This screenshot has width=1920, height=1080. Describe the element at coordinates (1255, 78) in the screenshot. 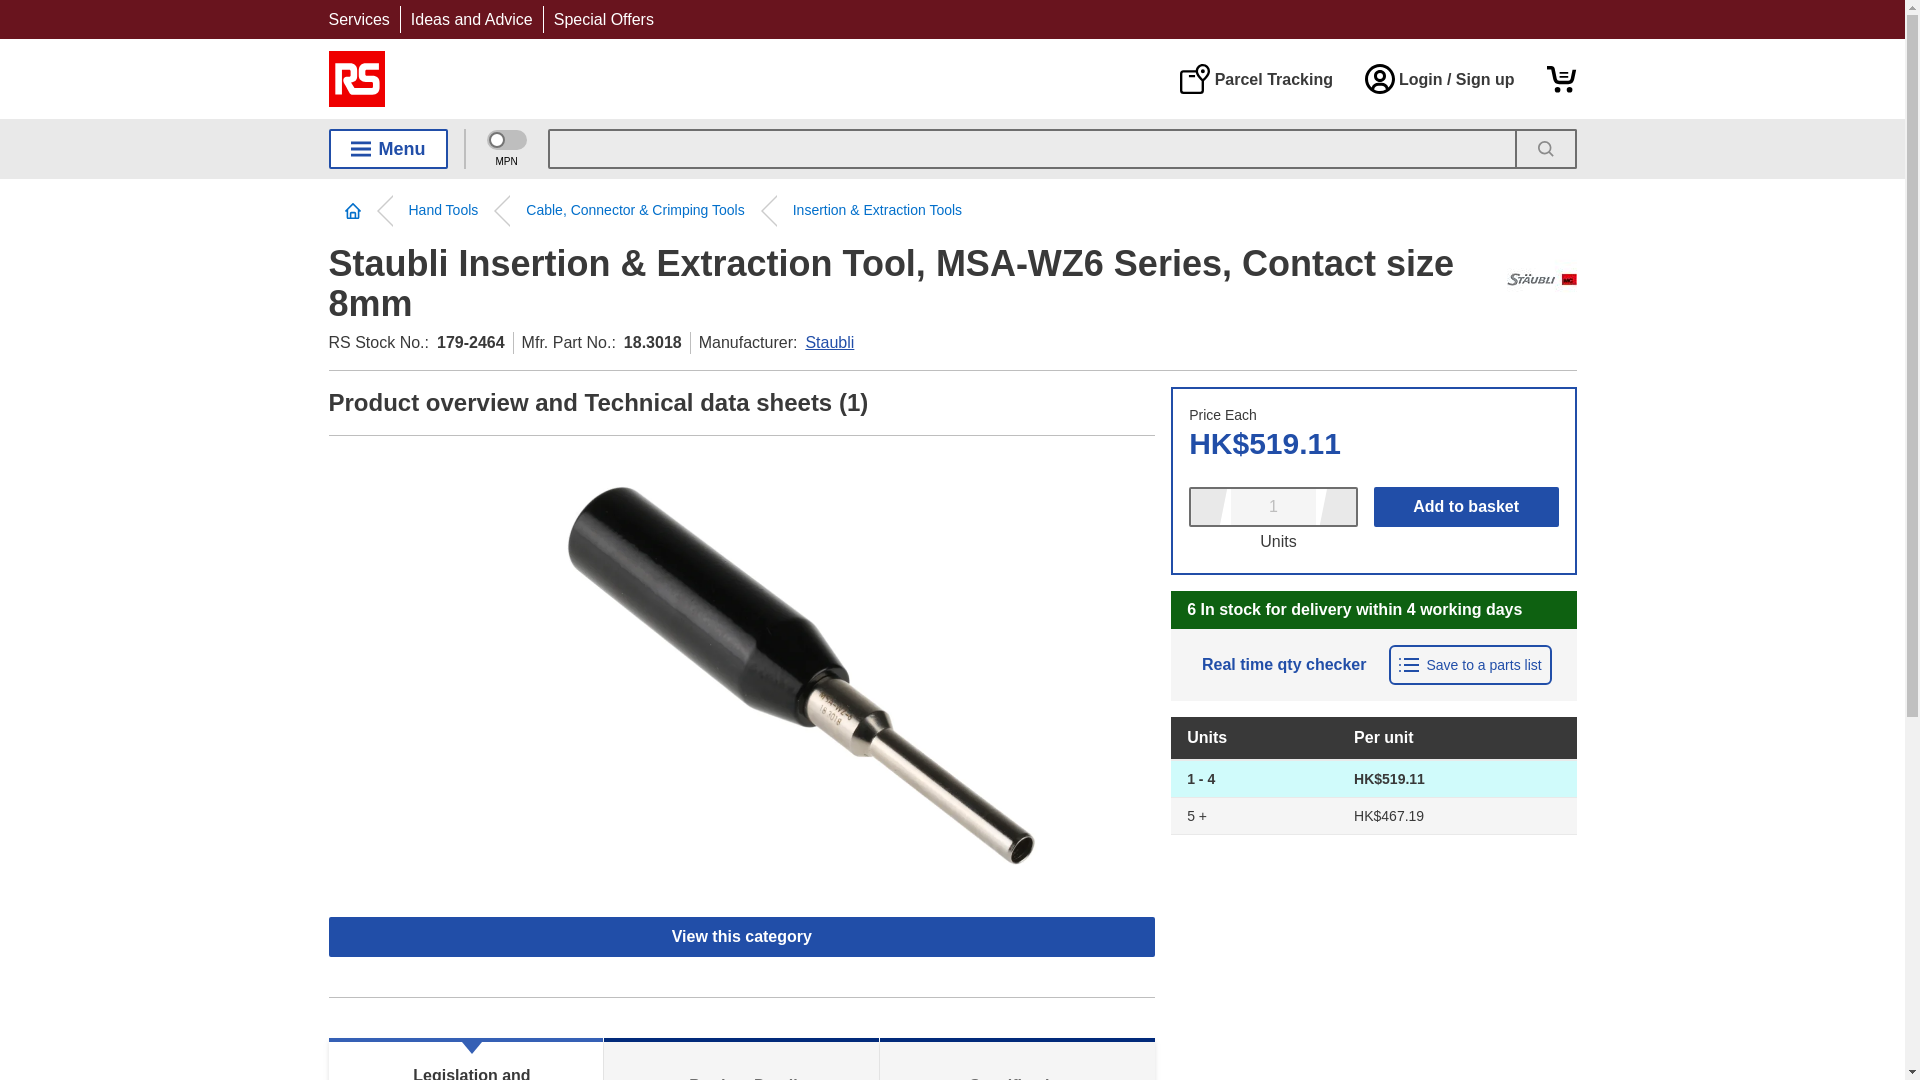

I see `Parcel Tracking` at that location.